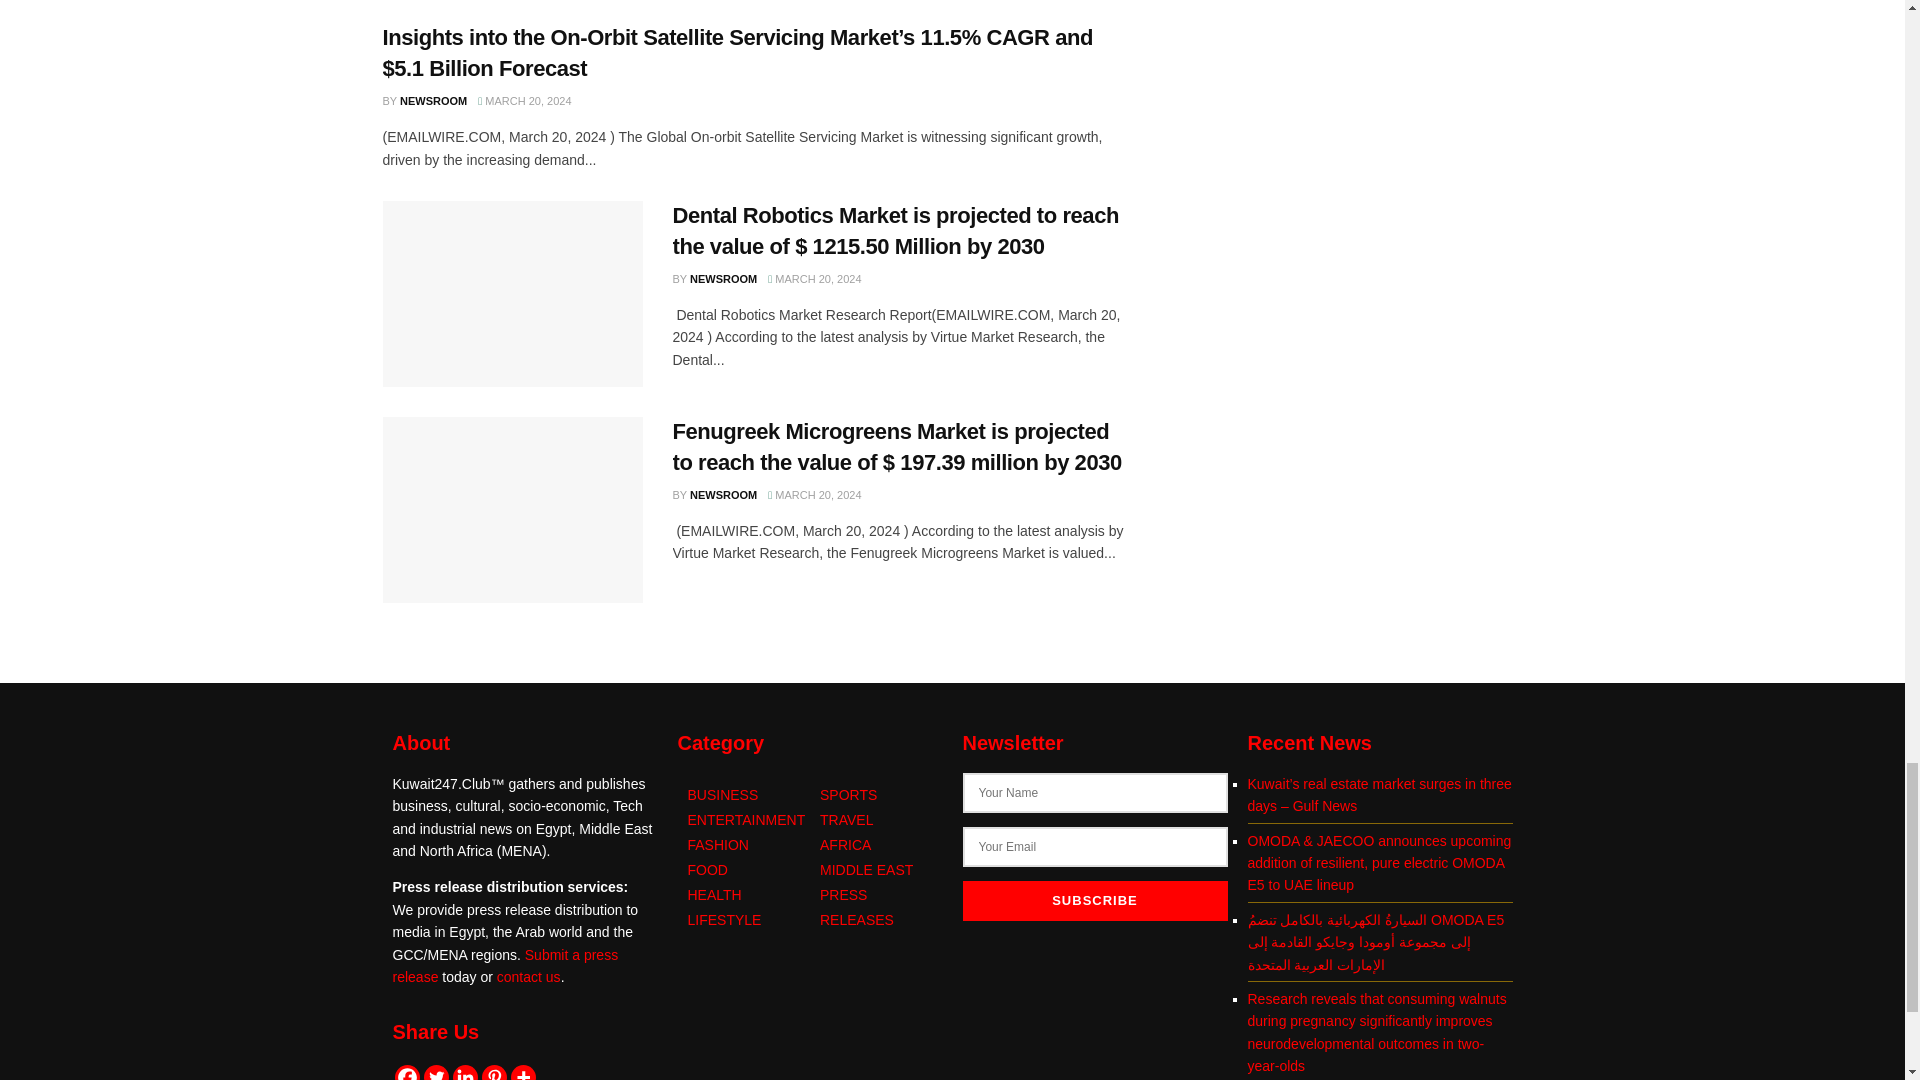  Describe the element at coordinates (436, 1072) in the screenshot. I see `Twitter` at that location.